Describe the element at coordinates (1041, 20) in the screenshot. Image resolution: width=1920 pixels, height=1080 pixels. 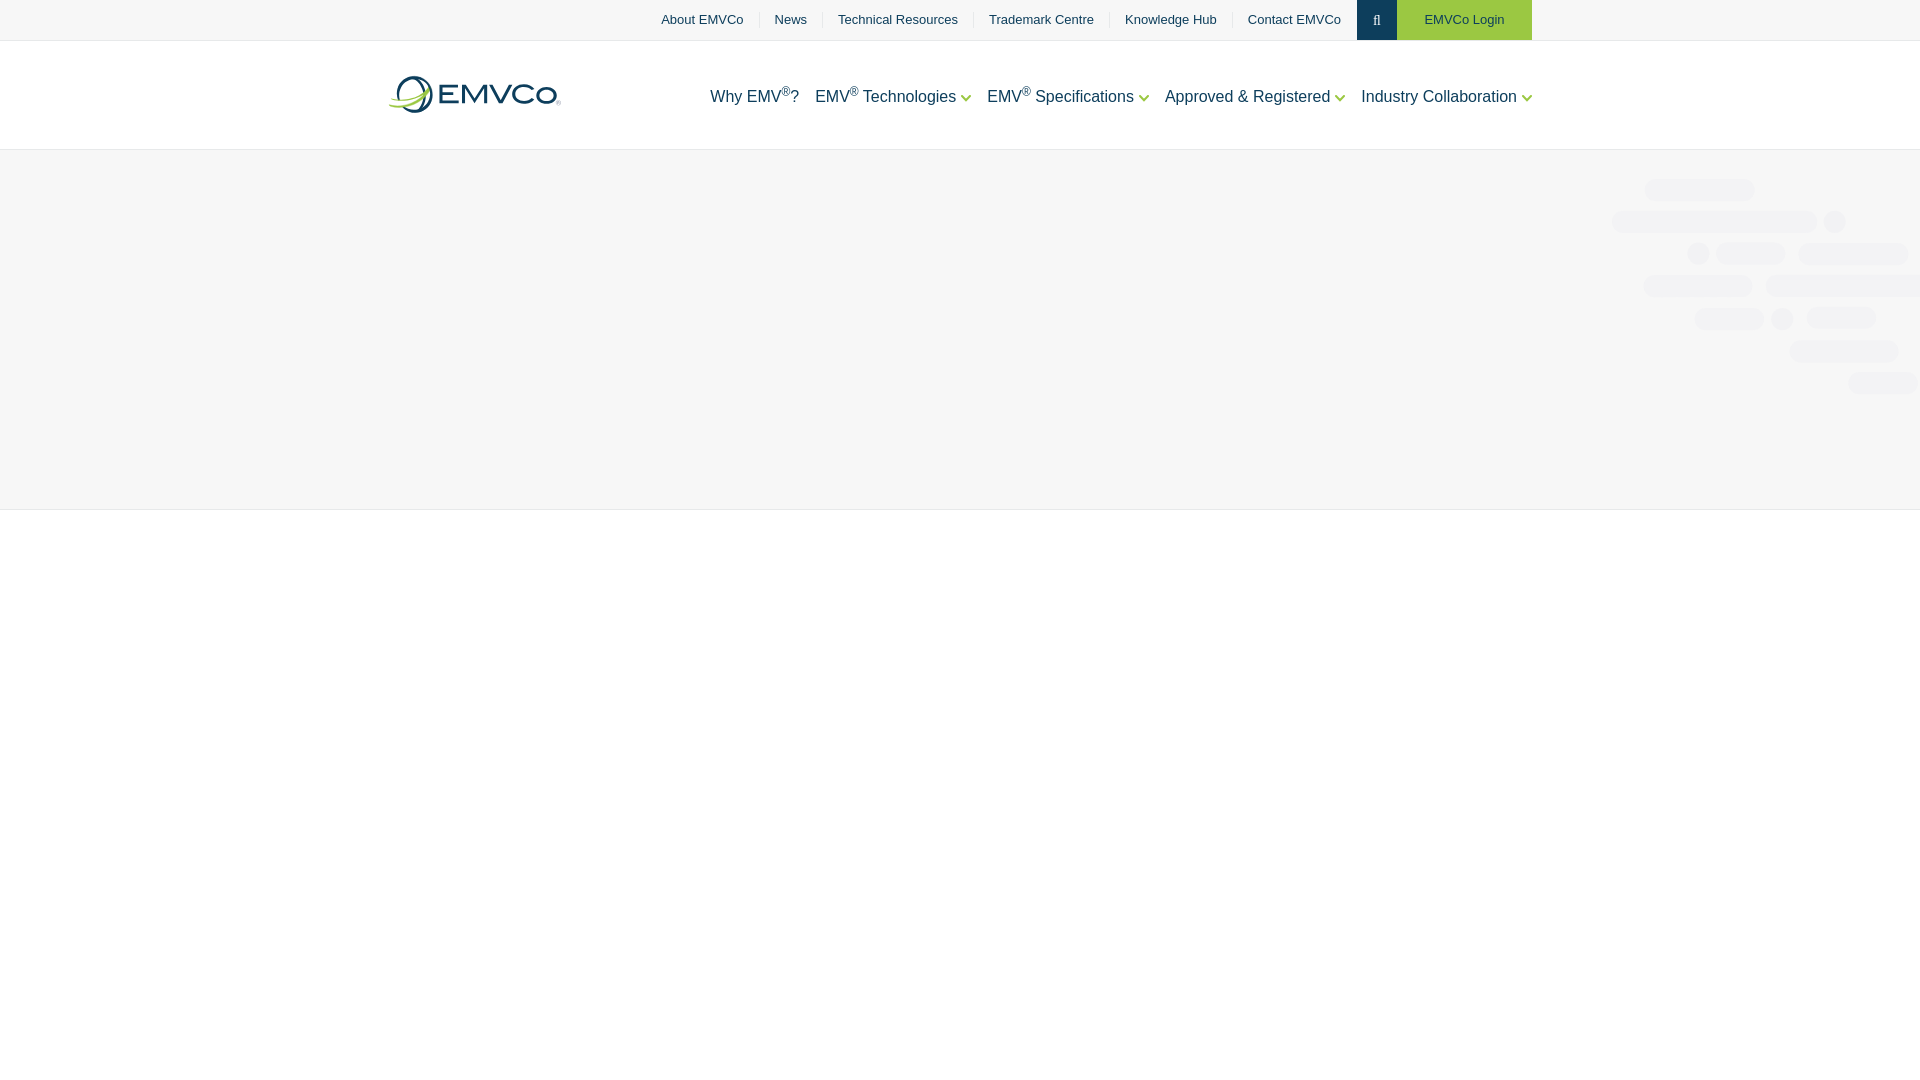
I see `Trademark Centre` at that location.